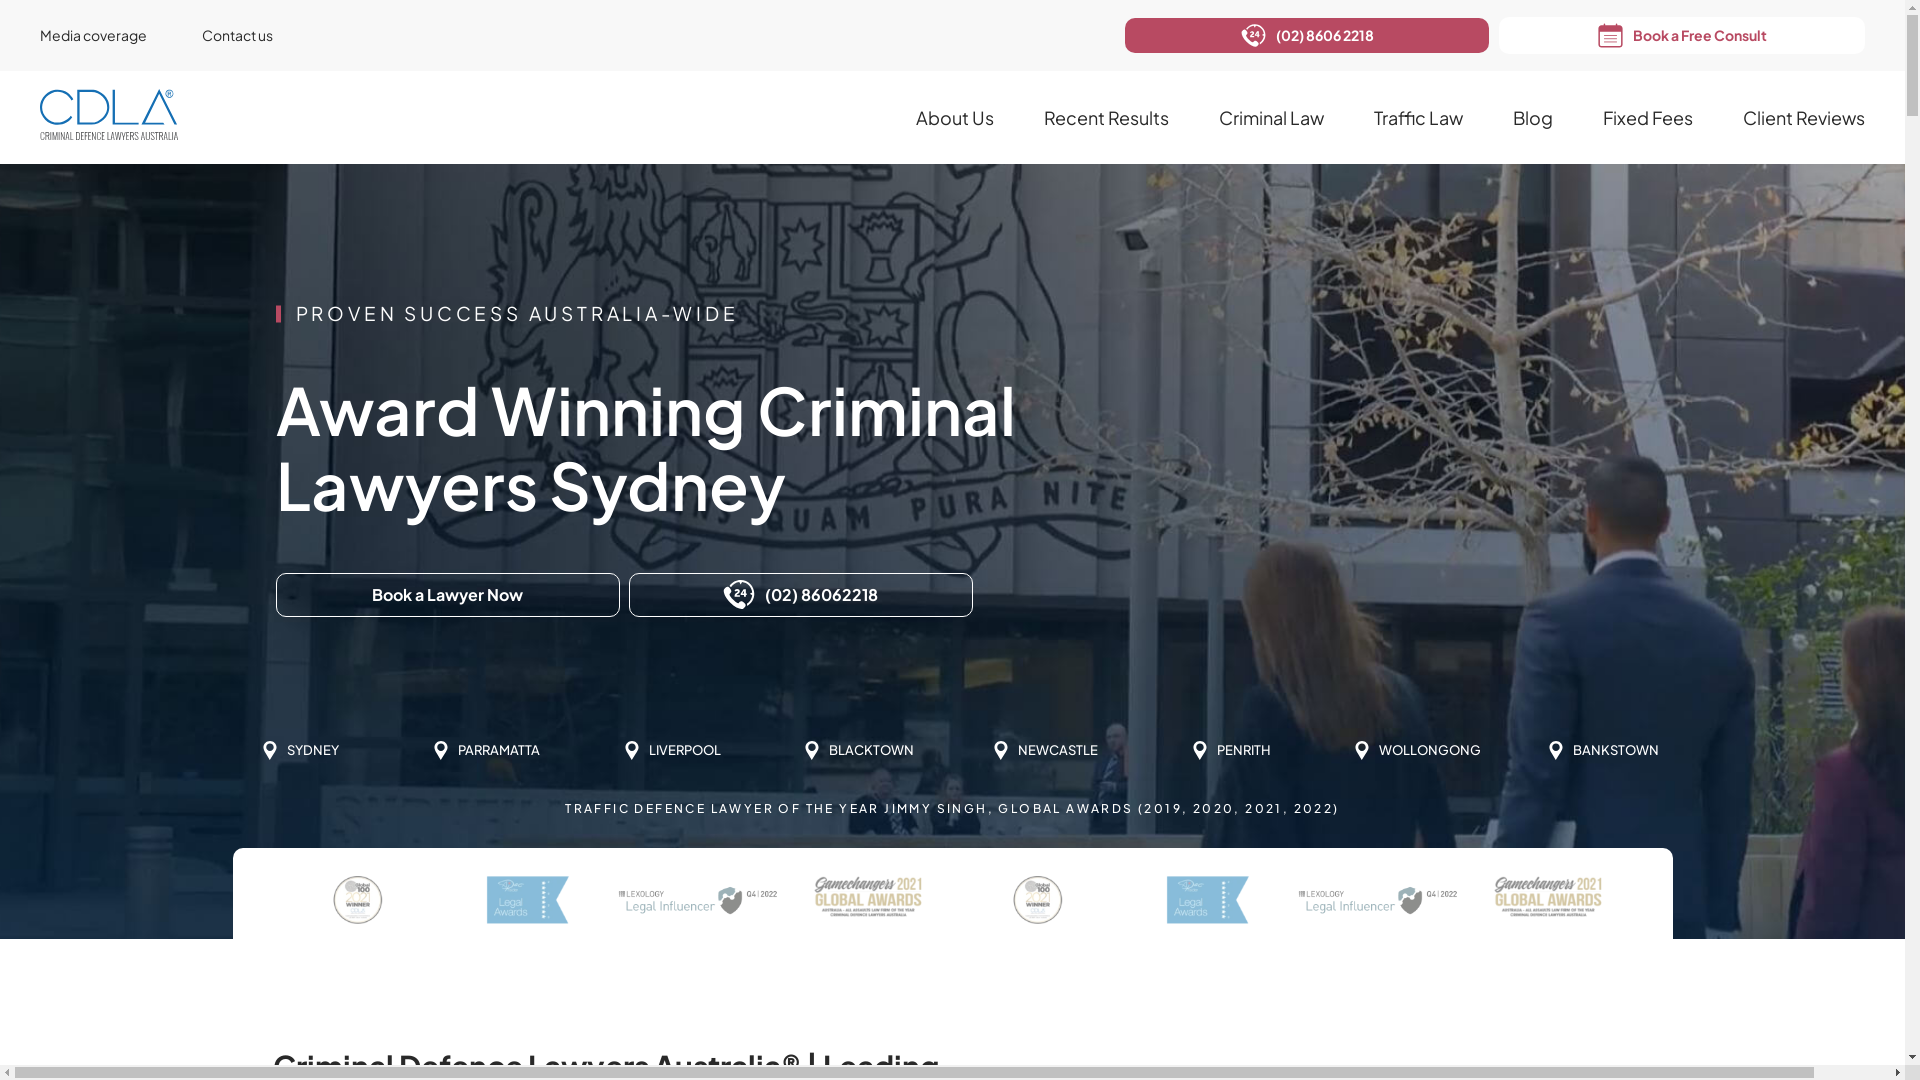  What do you see at coordinates (301, 751) in the screenshot?
I see `SYDNEY` at bounding box center [301, 751].